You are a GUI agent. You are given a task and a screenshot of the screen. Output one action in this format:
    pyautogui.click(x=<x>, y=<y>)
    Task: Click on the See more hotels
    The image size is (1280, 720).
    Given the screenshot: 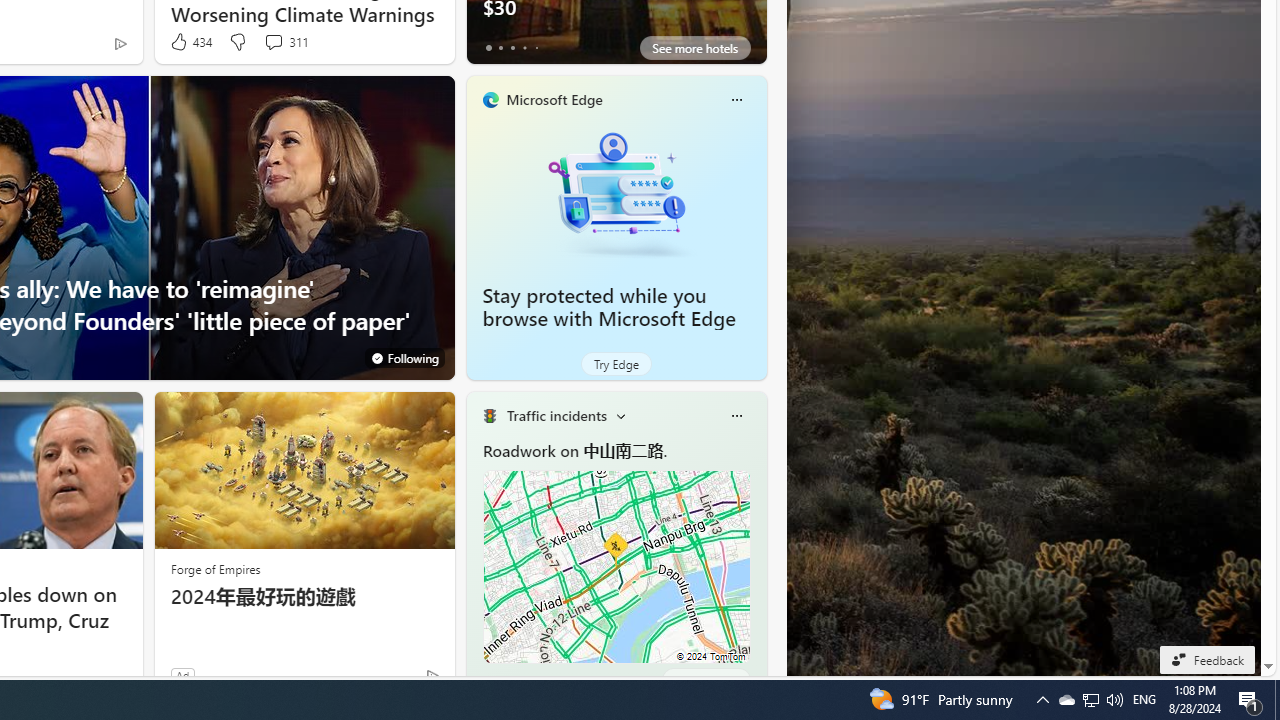 What is the action you would take?
    pyautogui.click(x=694, y=48)
    